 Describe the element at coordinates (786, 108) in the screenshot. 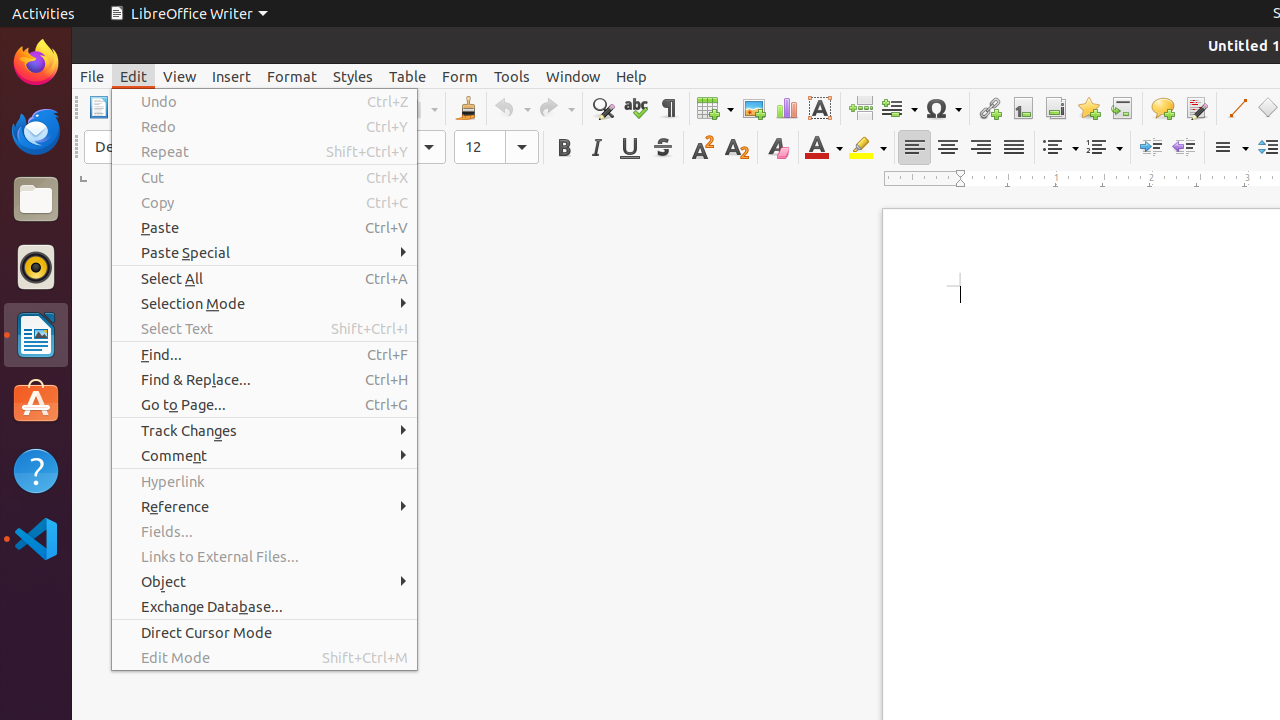

I see `Chart` at that location.